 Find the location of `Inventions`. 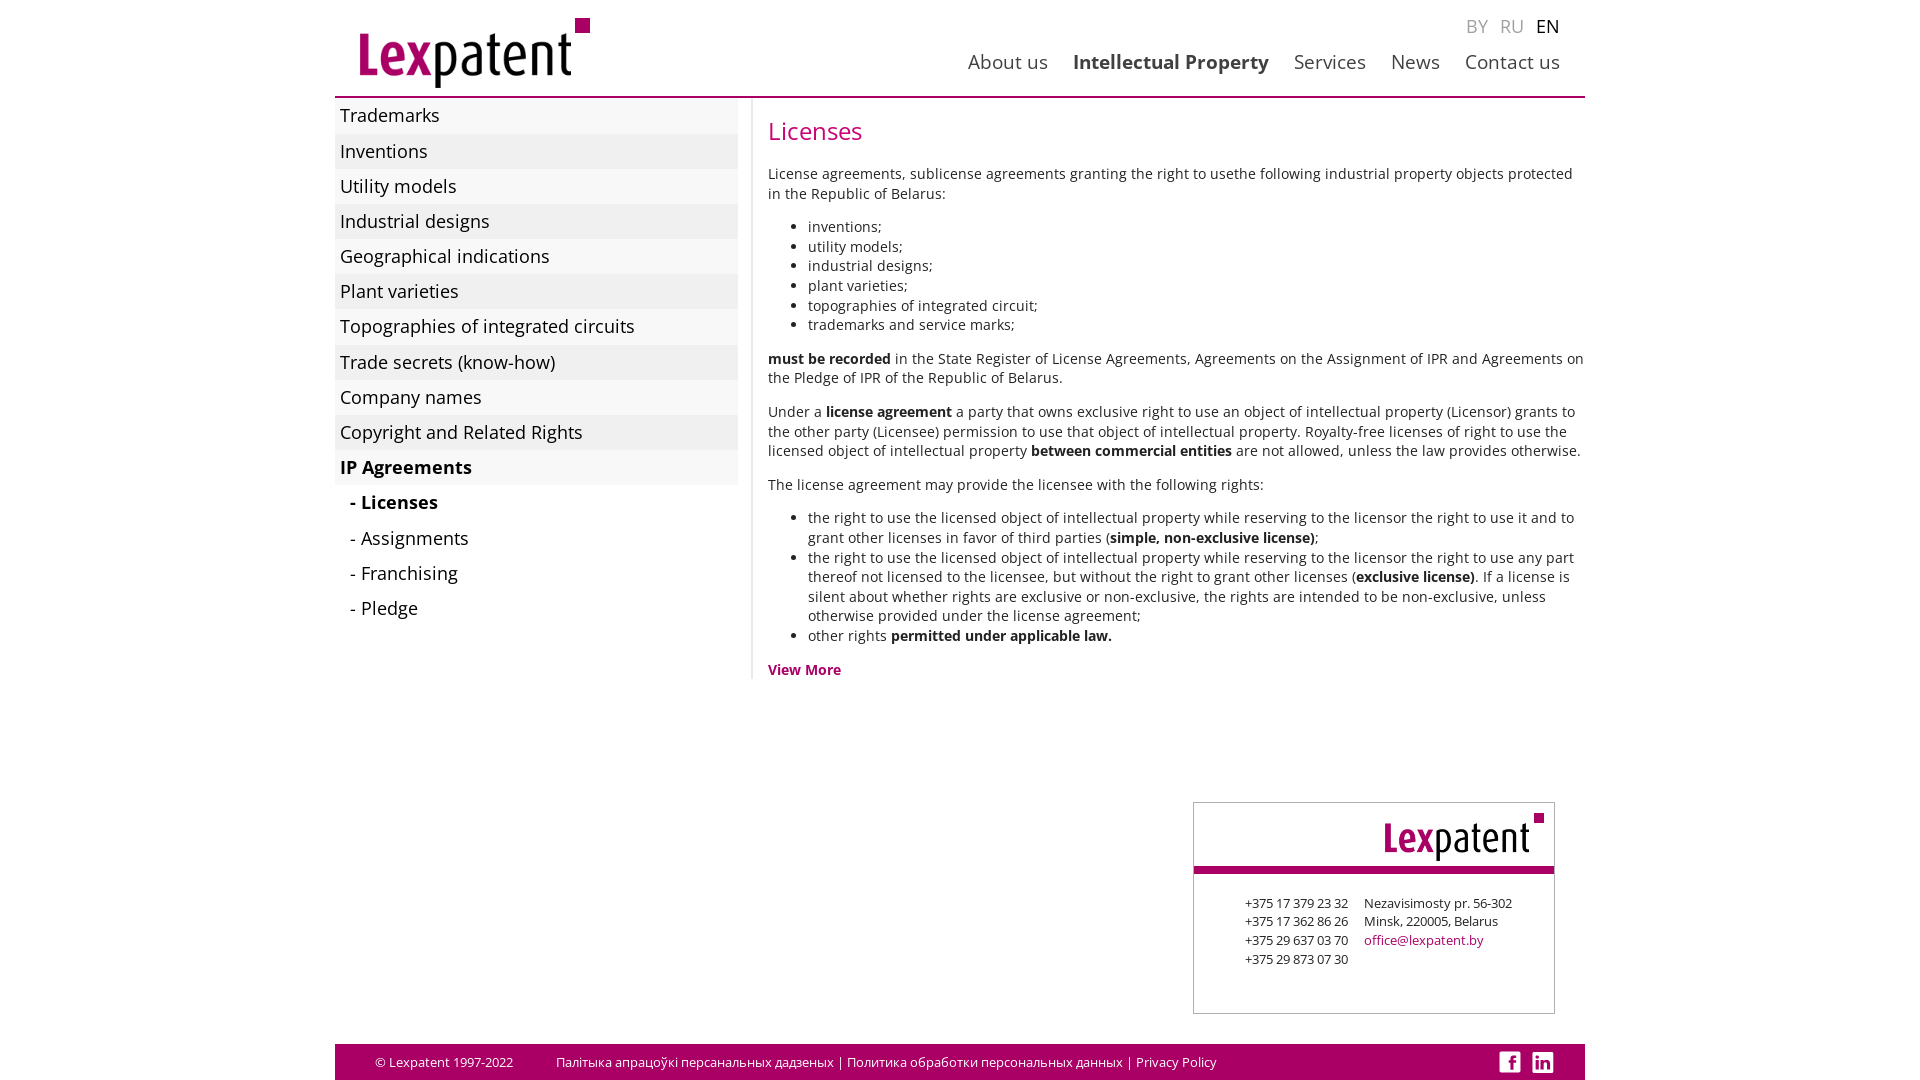

Inventions is located at coordinates (536, 152).